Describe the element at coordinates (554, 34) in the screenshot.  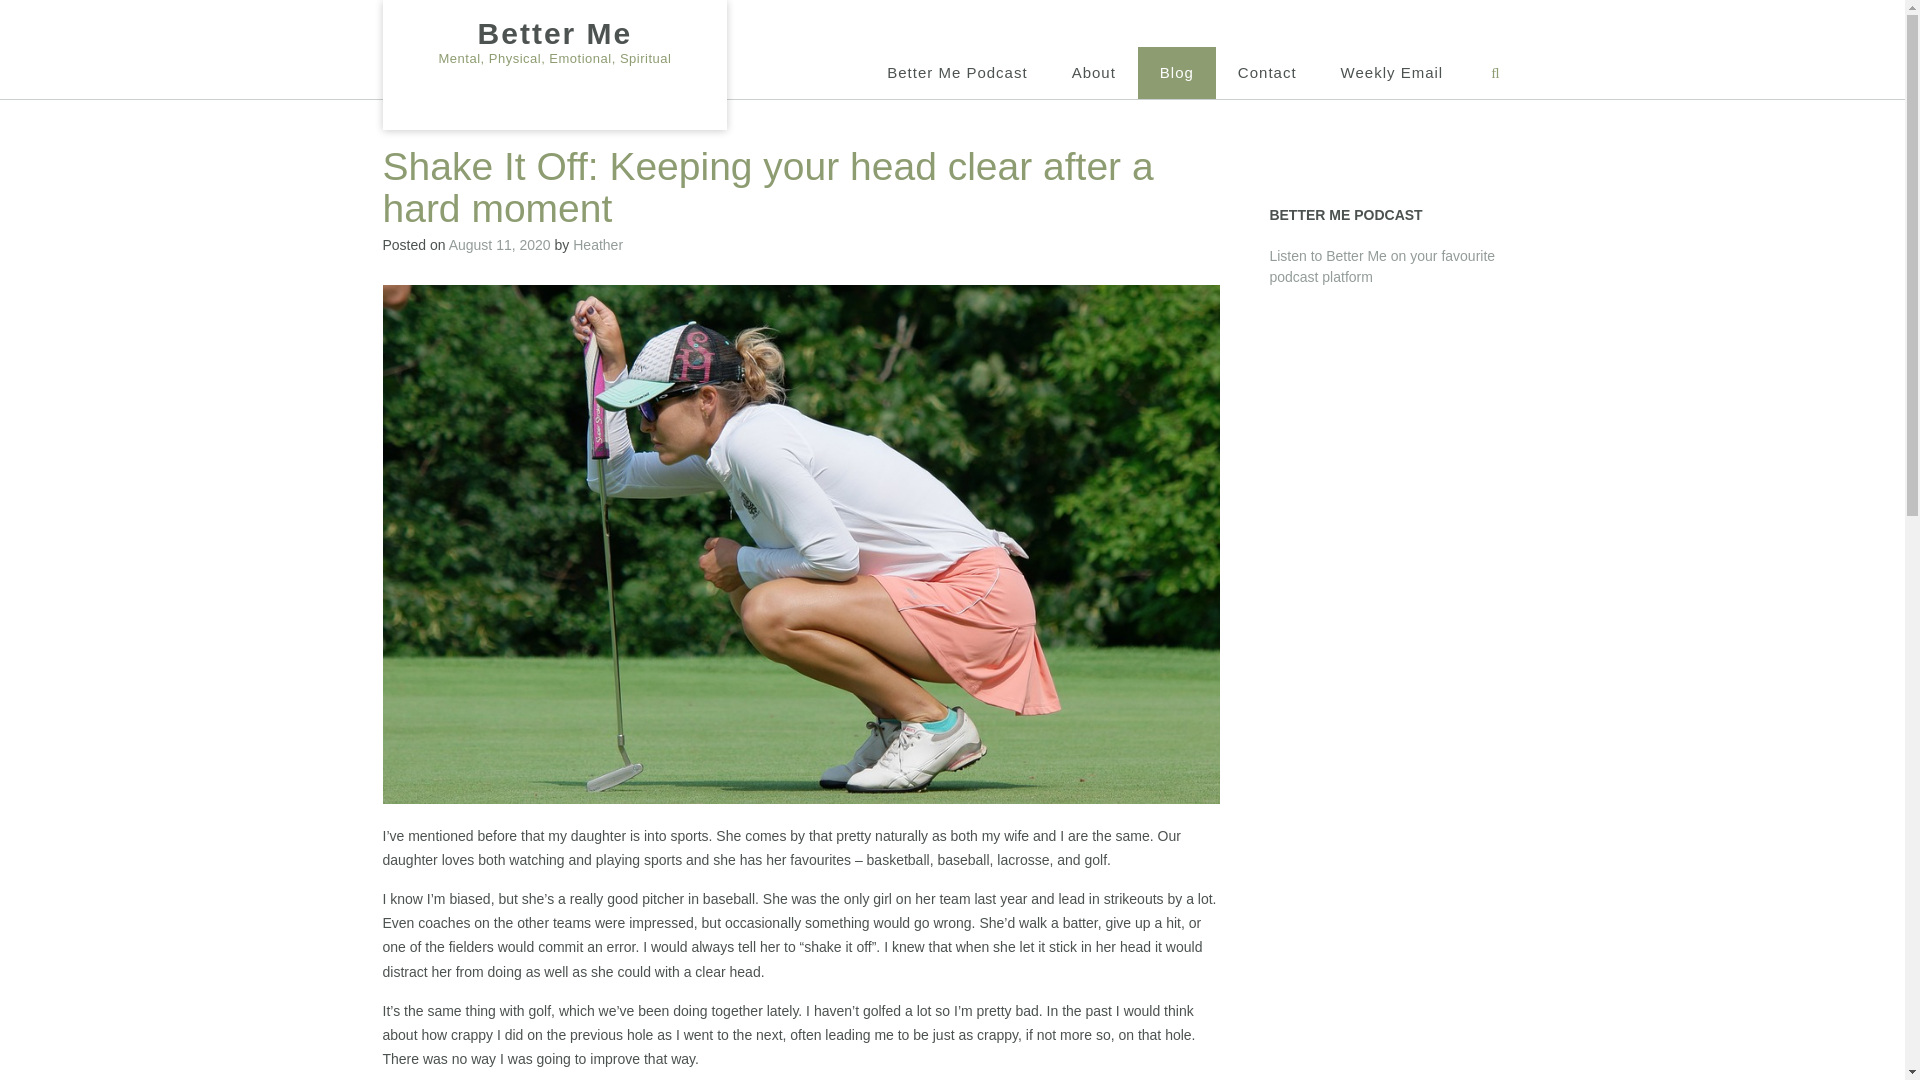
I see `Better Me` at that location.